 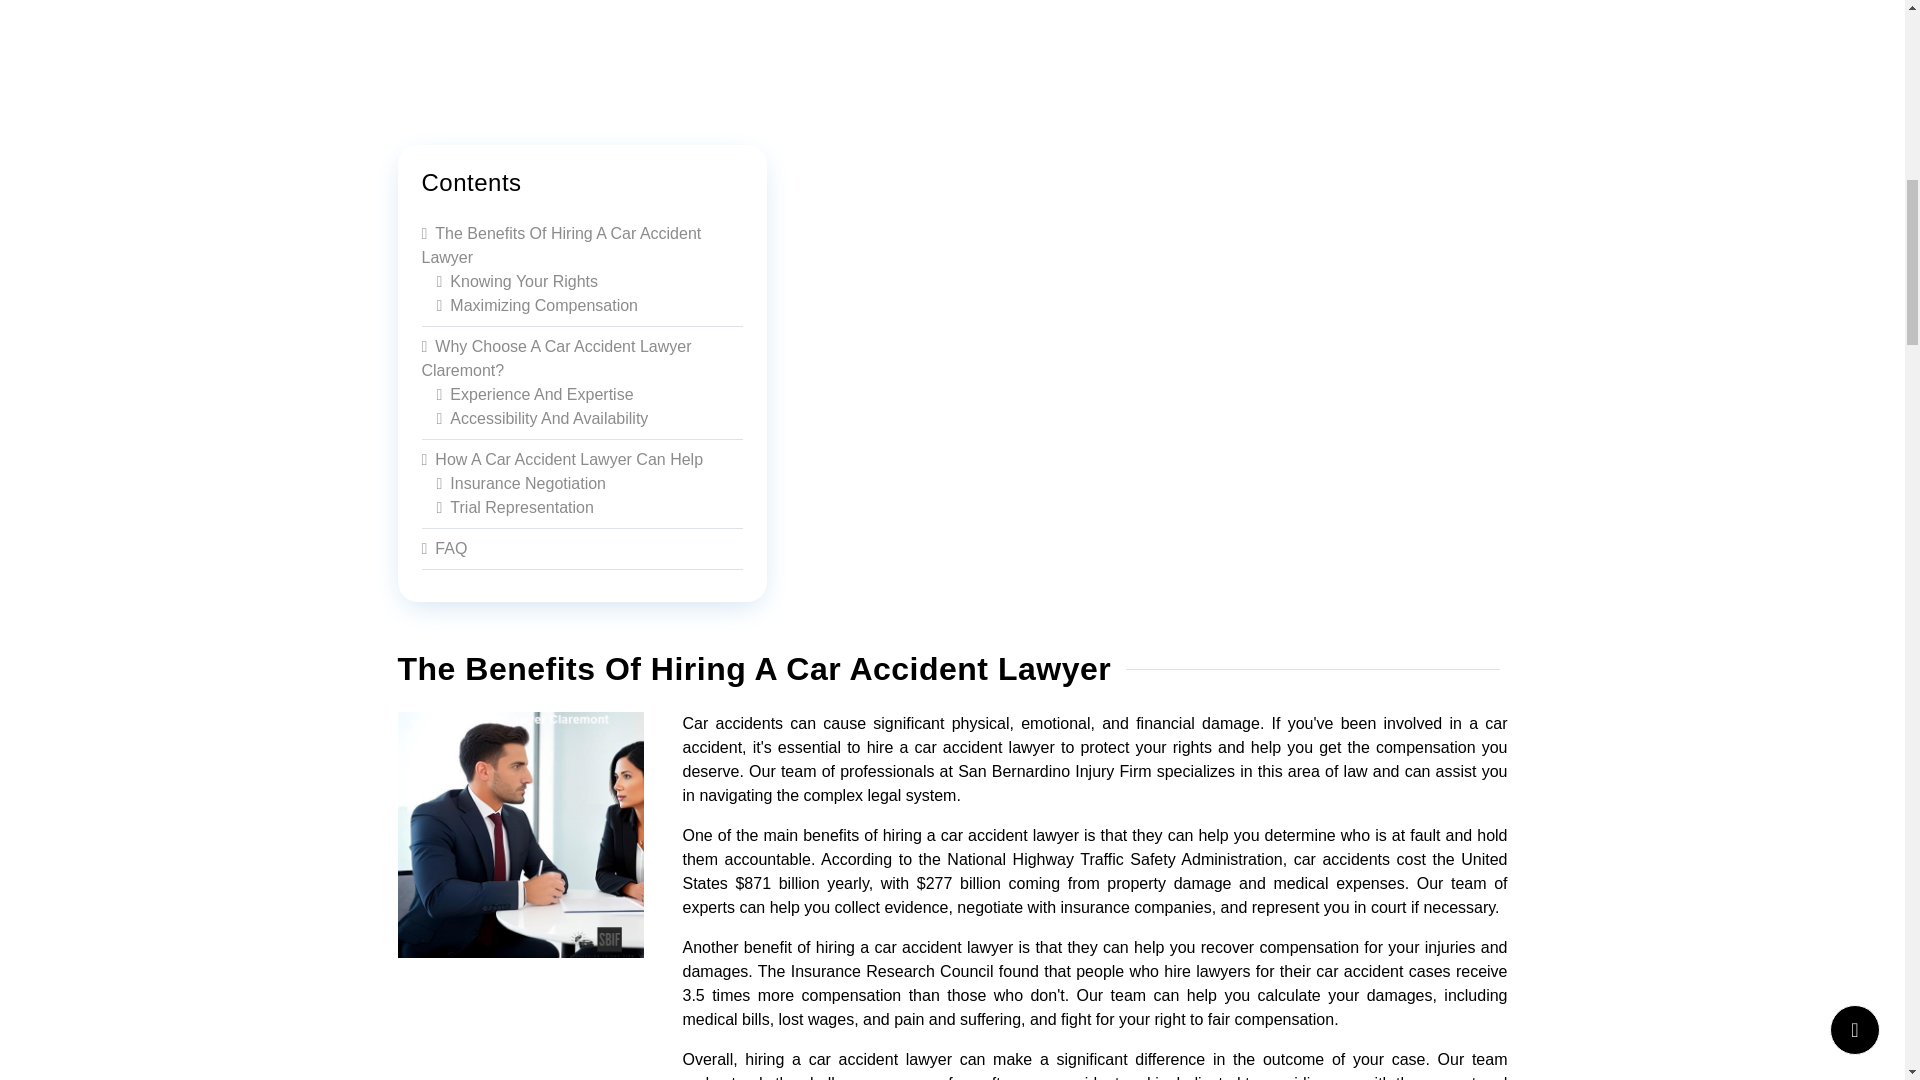 What do you see at coordinates (514, 507) in the screenshot?
I see `Trial Representation` at bounding box center [514, 507].